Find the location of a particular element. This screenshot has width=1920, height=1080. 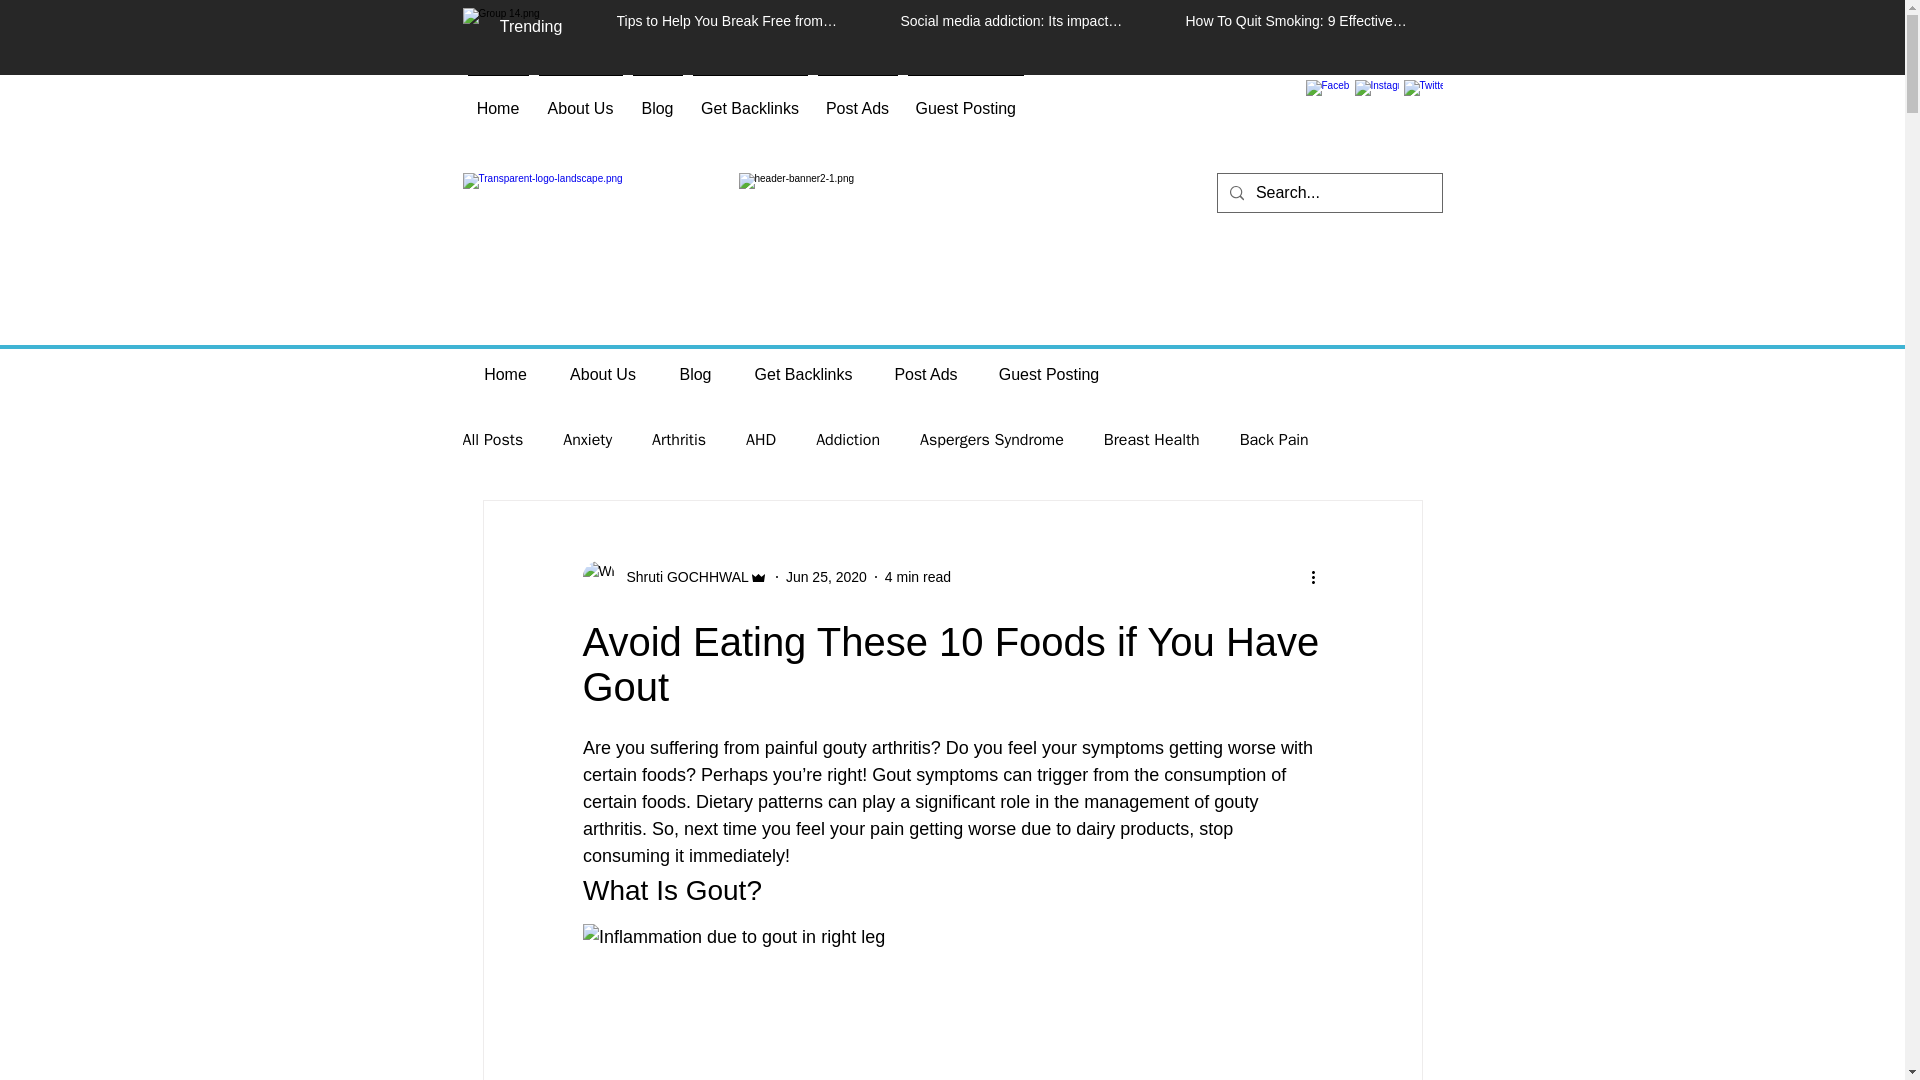

Guest Posting is located at coordinates (1048, 374).